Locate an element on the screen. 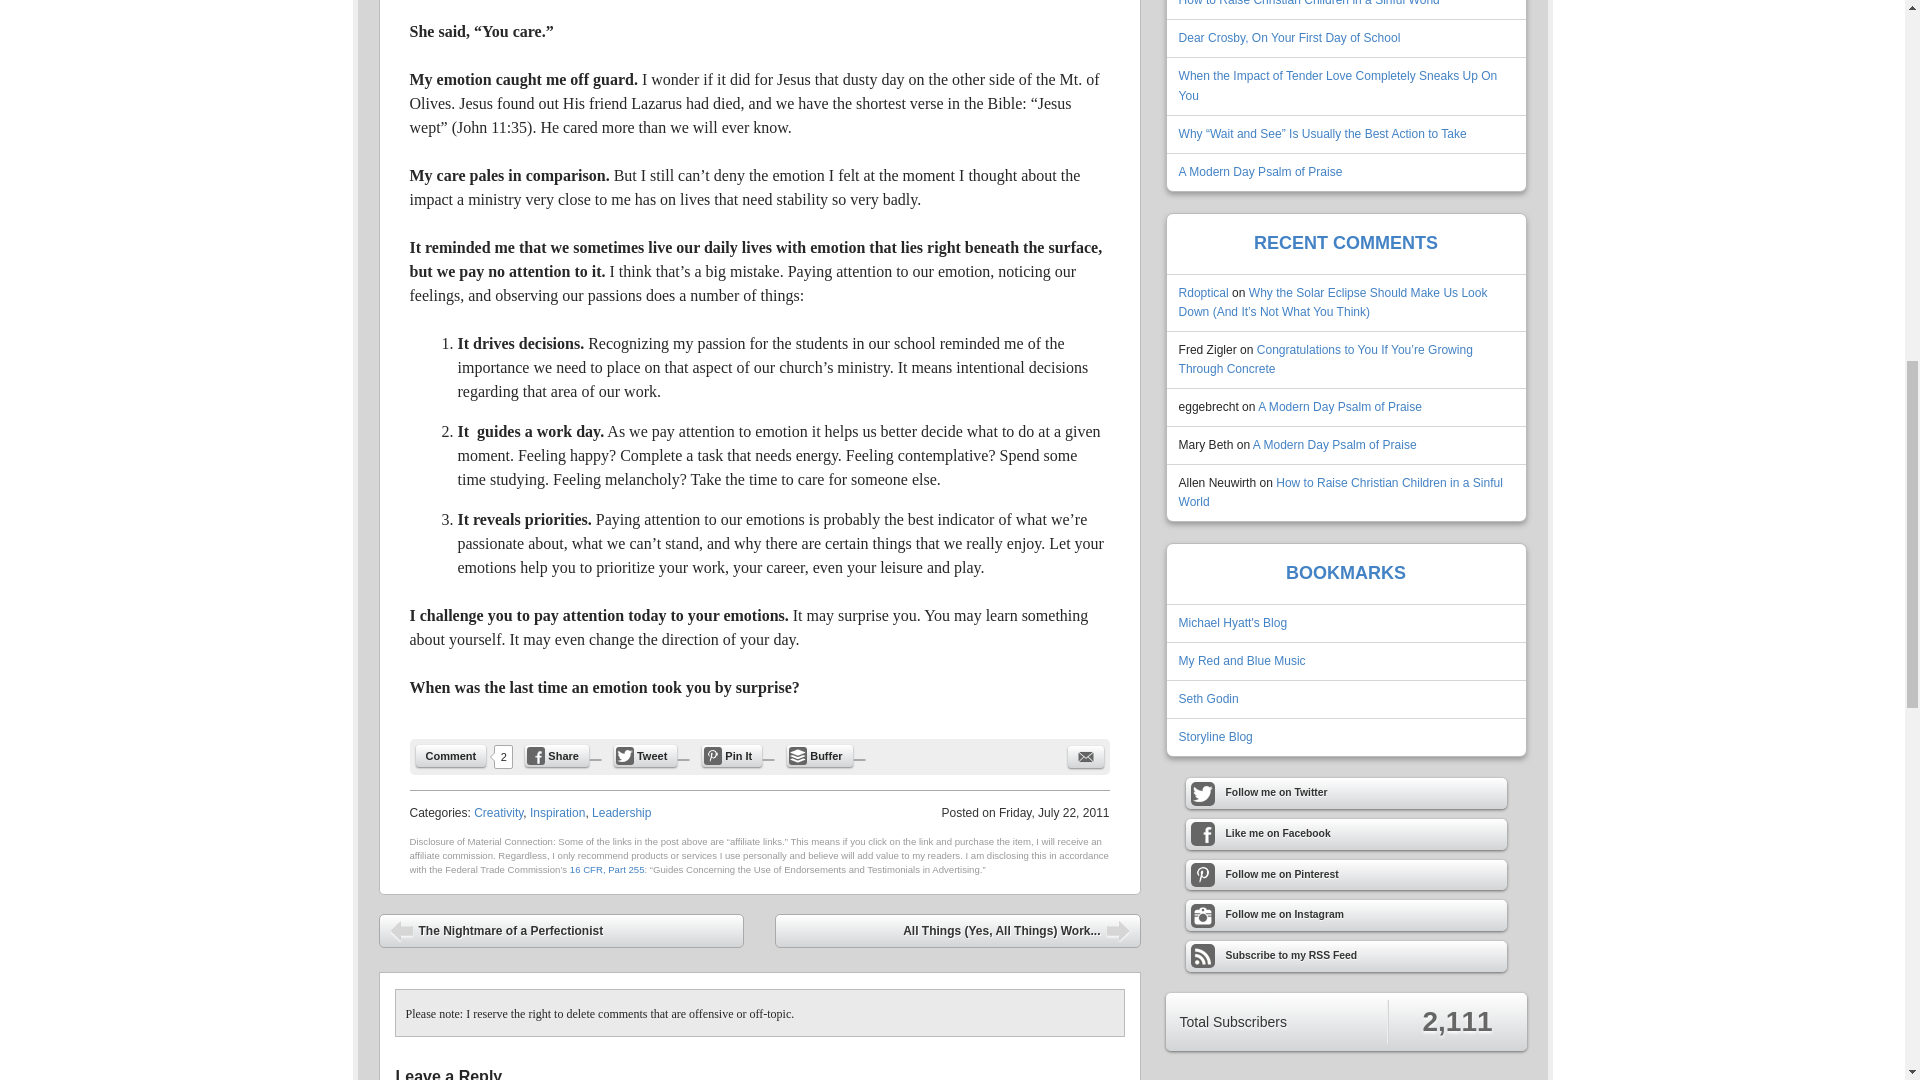  email is located at coordinates (1086, 756).